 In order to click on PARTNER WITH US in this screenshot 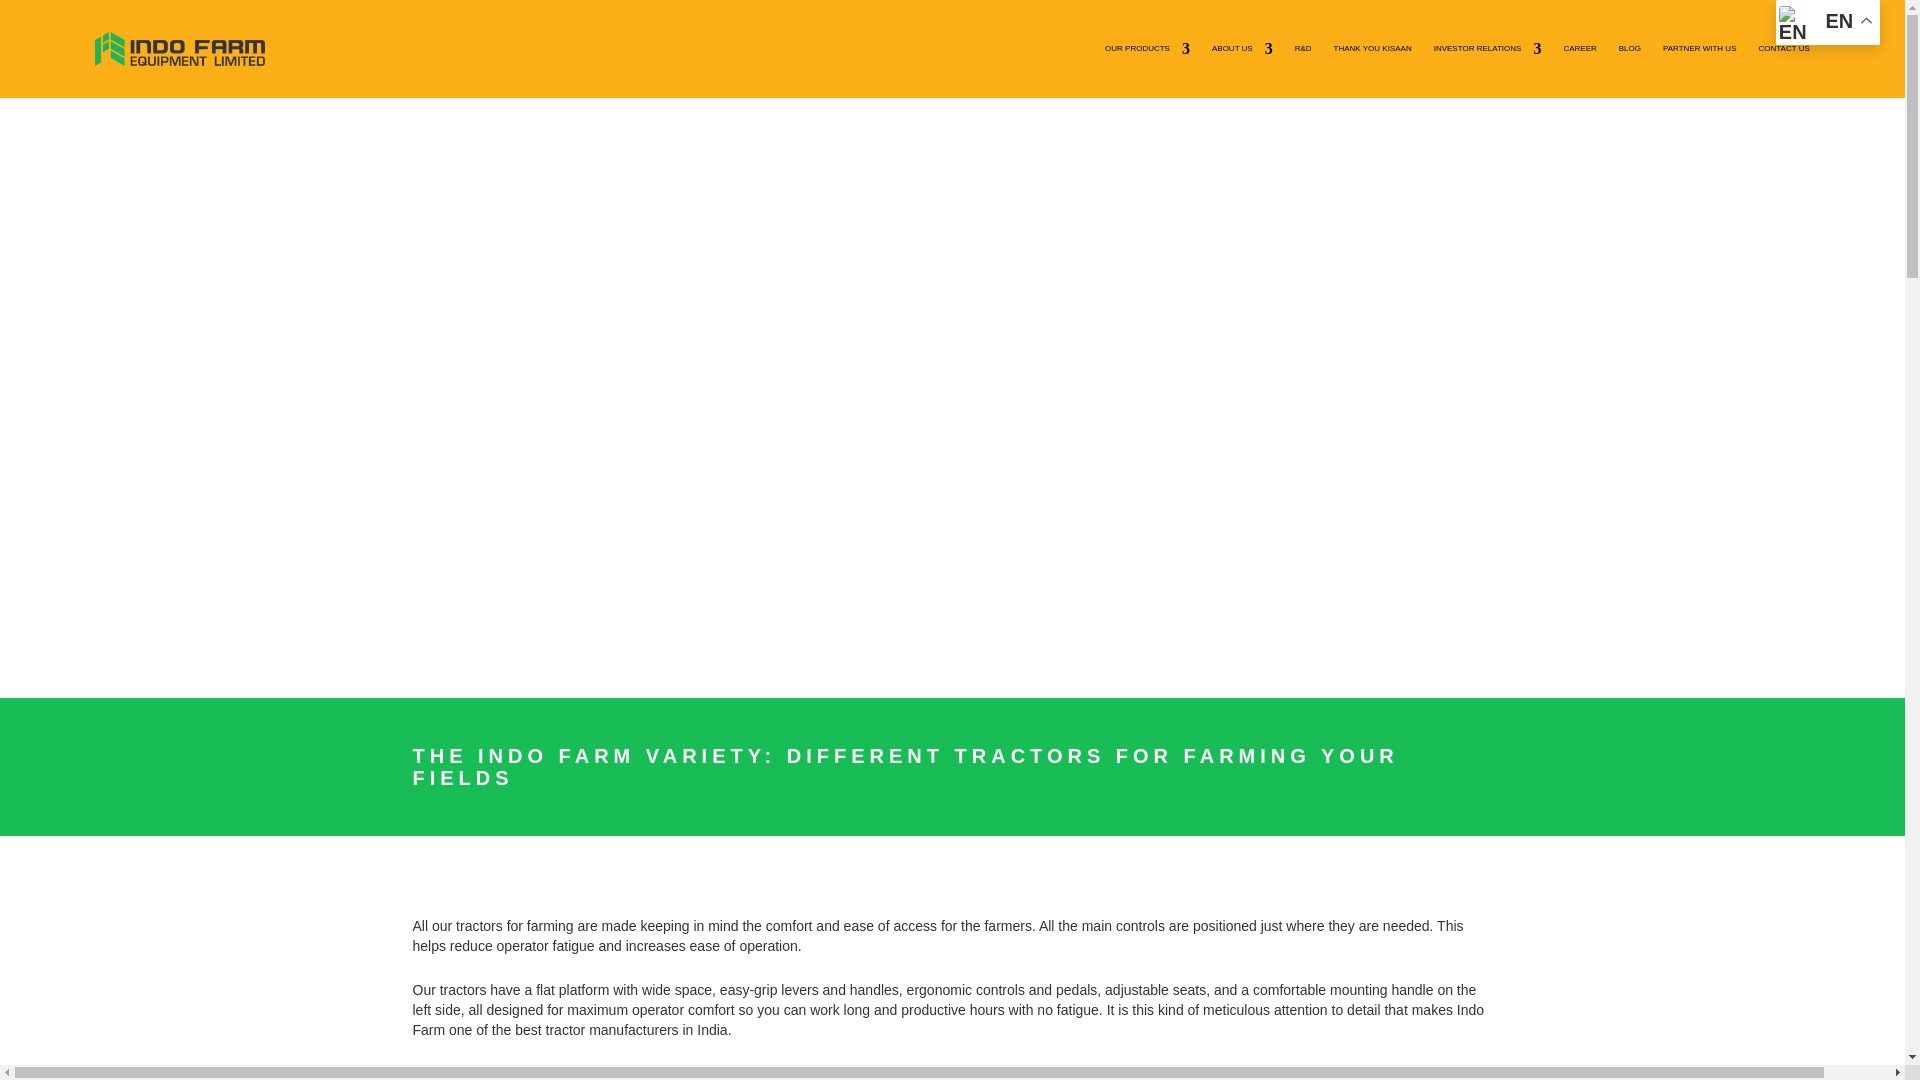, I will do `click(1698, 48)`.